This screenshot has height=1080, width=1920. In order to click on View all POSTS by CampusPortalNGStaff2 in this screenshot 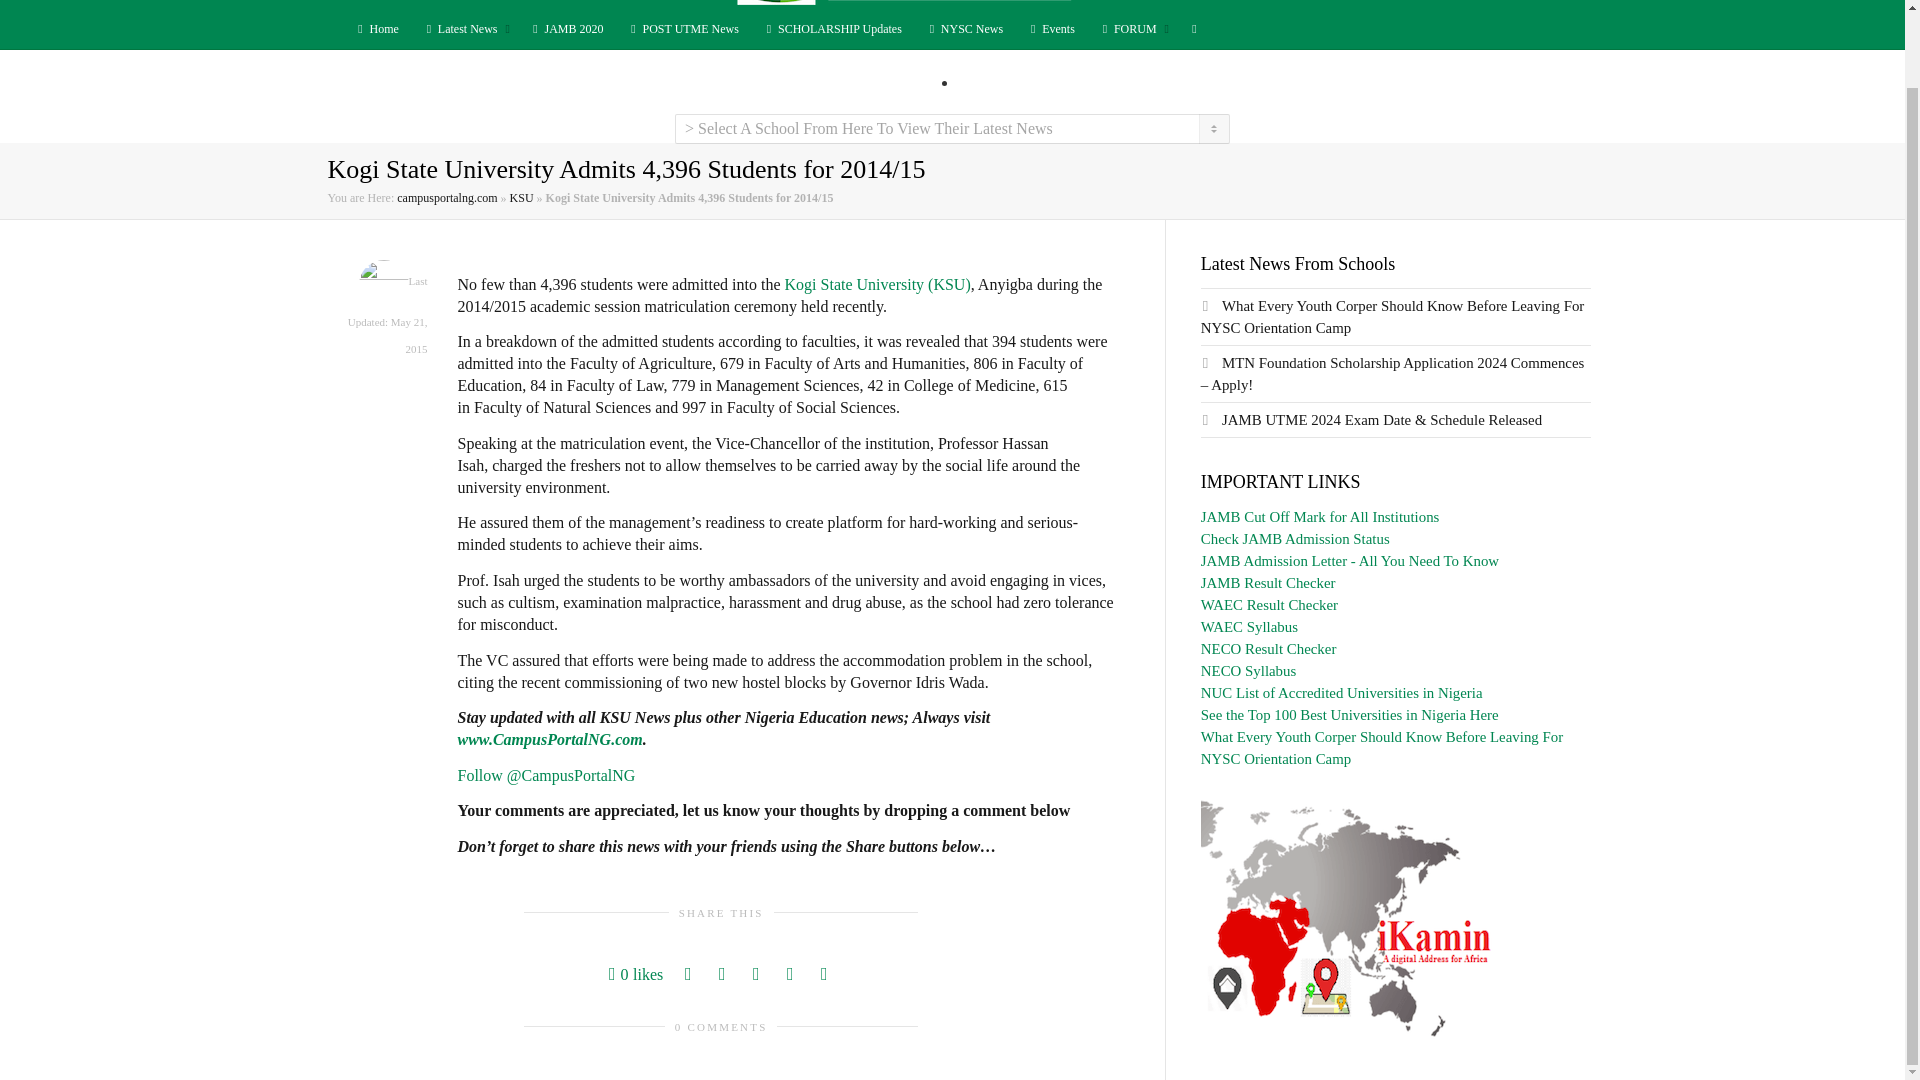, I will do `click(384, 284)`.